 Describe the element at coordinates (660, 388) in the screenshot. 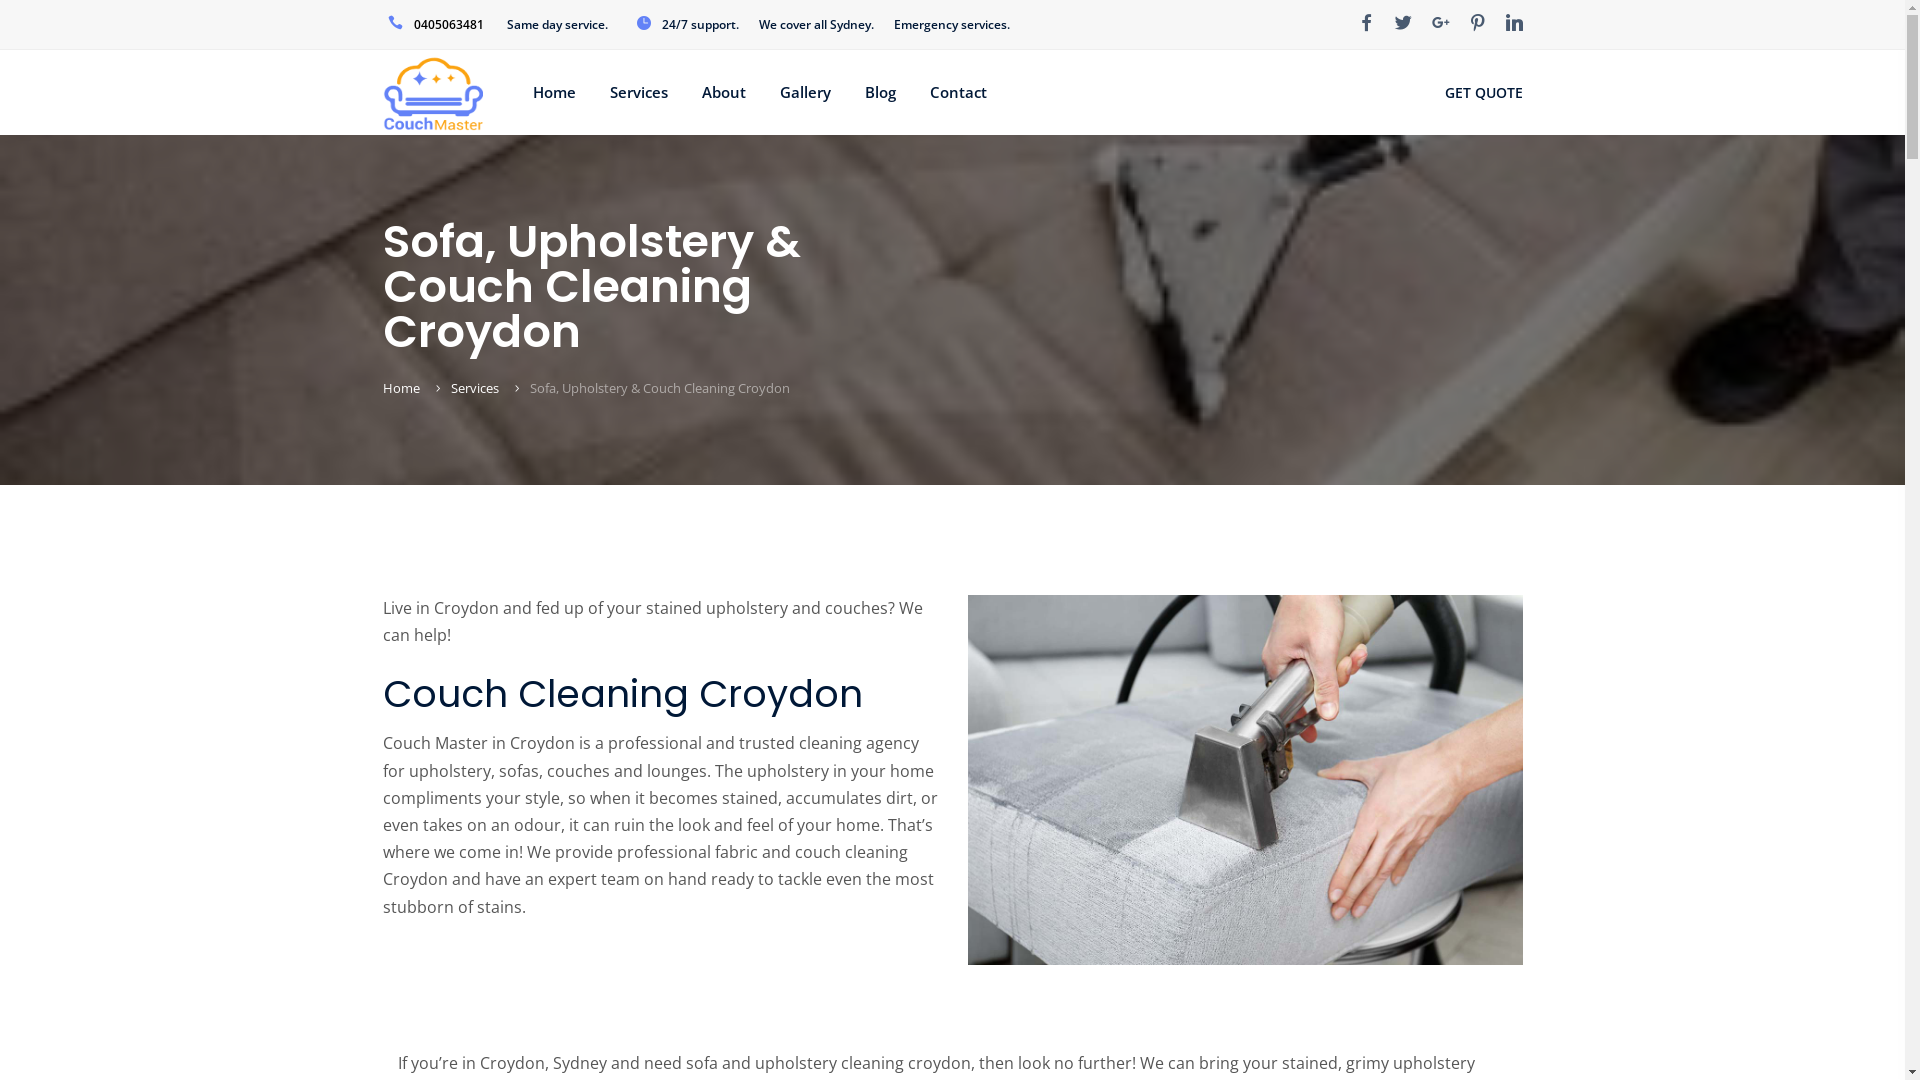

I see `Sofa, Upholstery & Couch Cleaning Croydon` at that location.